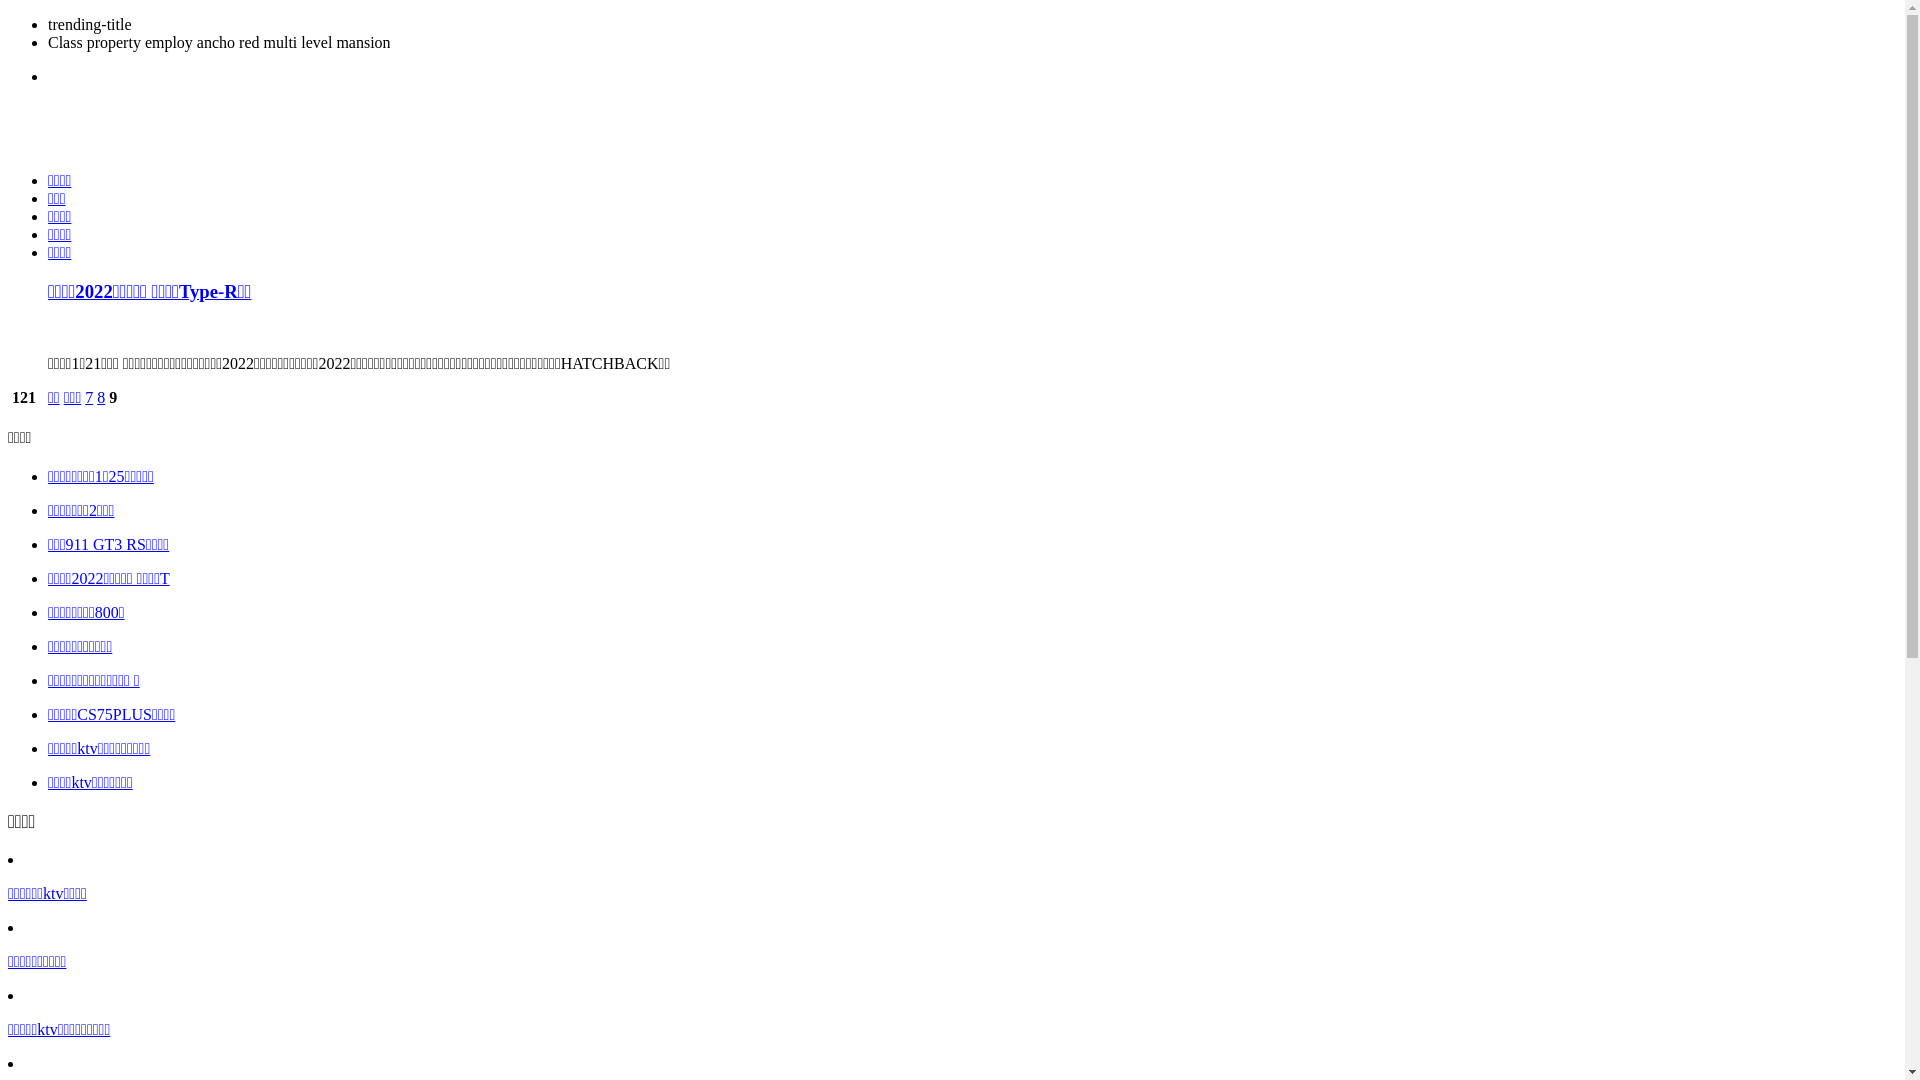 The image size is (1920, 1080). I want to click on 7, so click(89, 398).